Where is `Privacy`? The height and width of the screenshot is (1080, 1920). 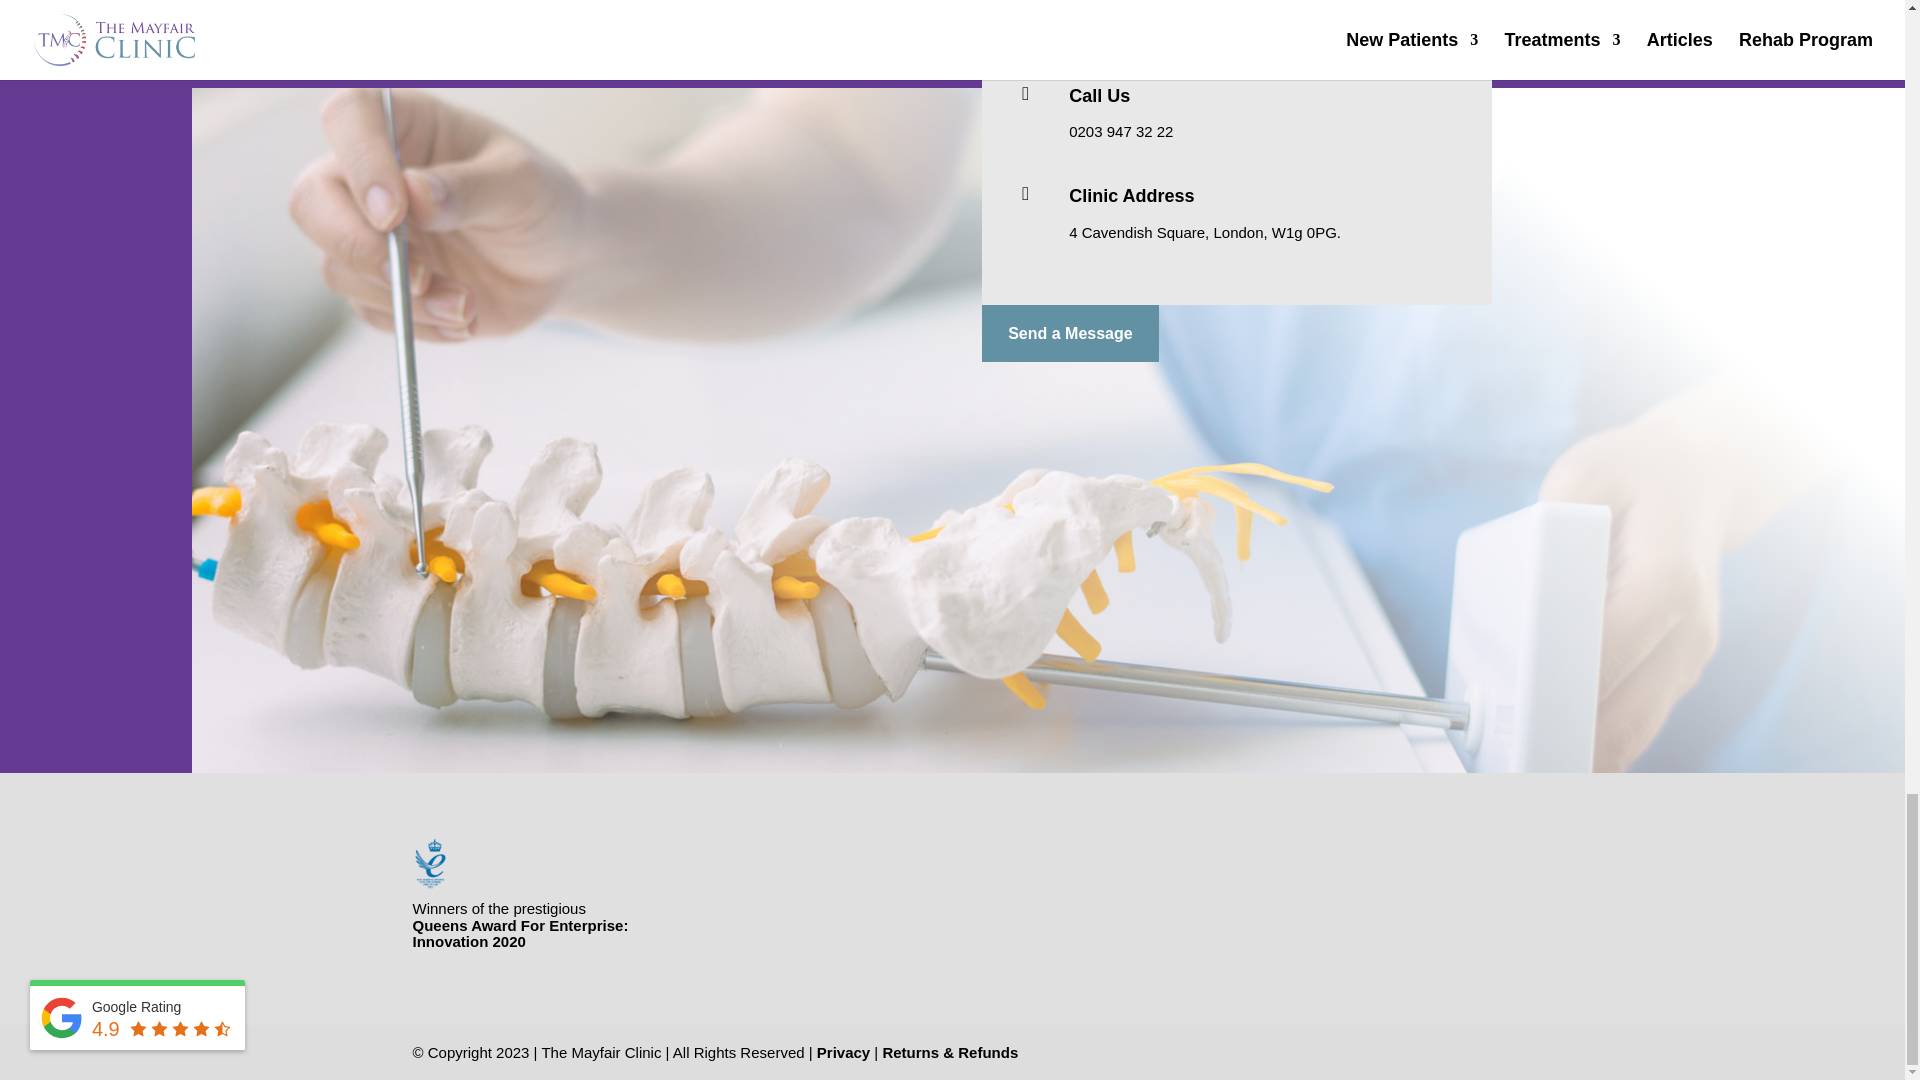 Privacy is located at coordinates (843, 1052).